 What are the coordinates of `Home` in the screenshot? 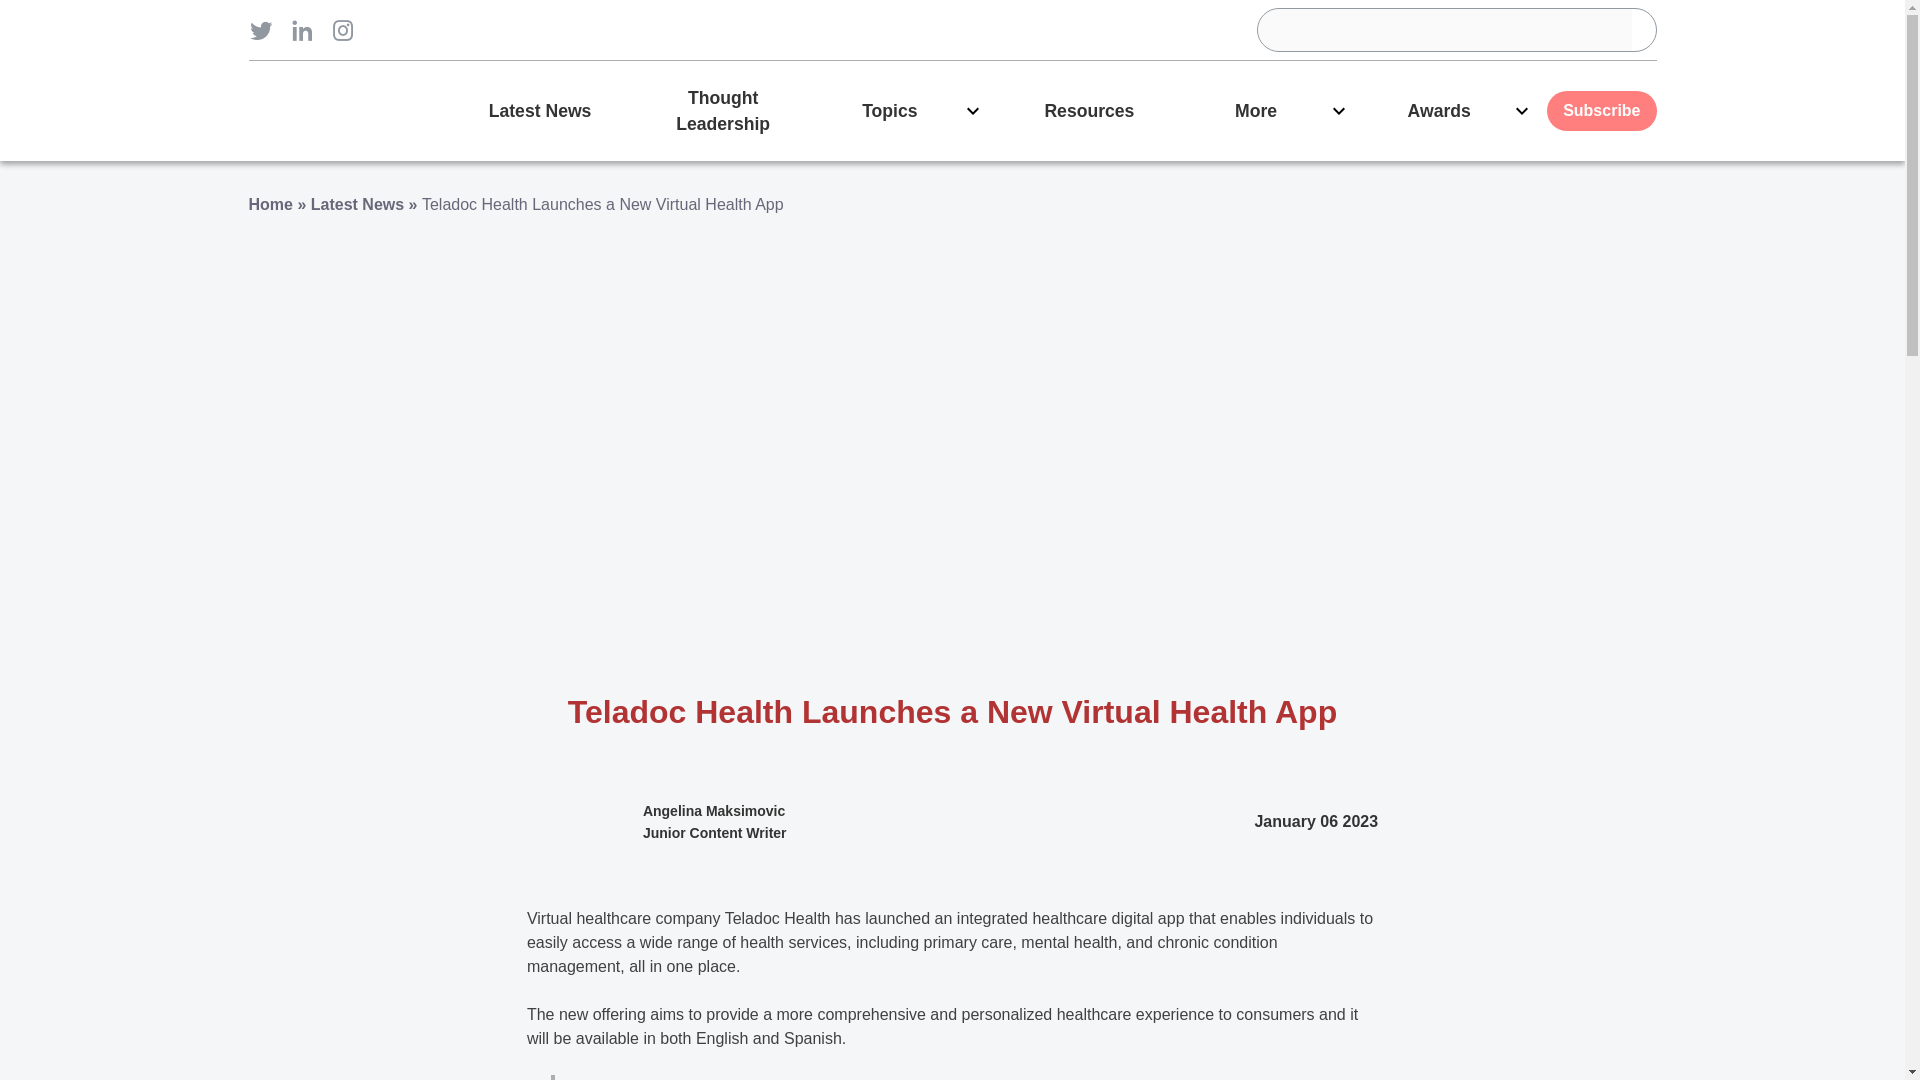 It's located at (269, 204).